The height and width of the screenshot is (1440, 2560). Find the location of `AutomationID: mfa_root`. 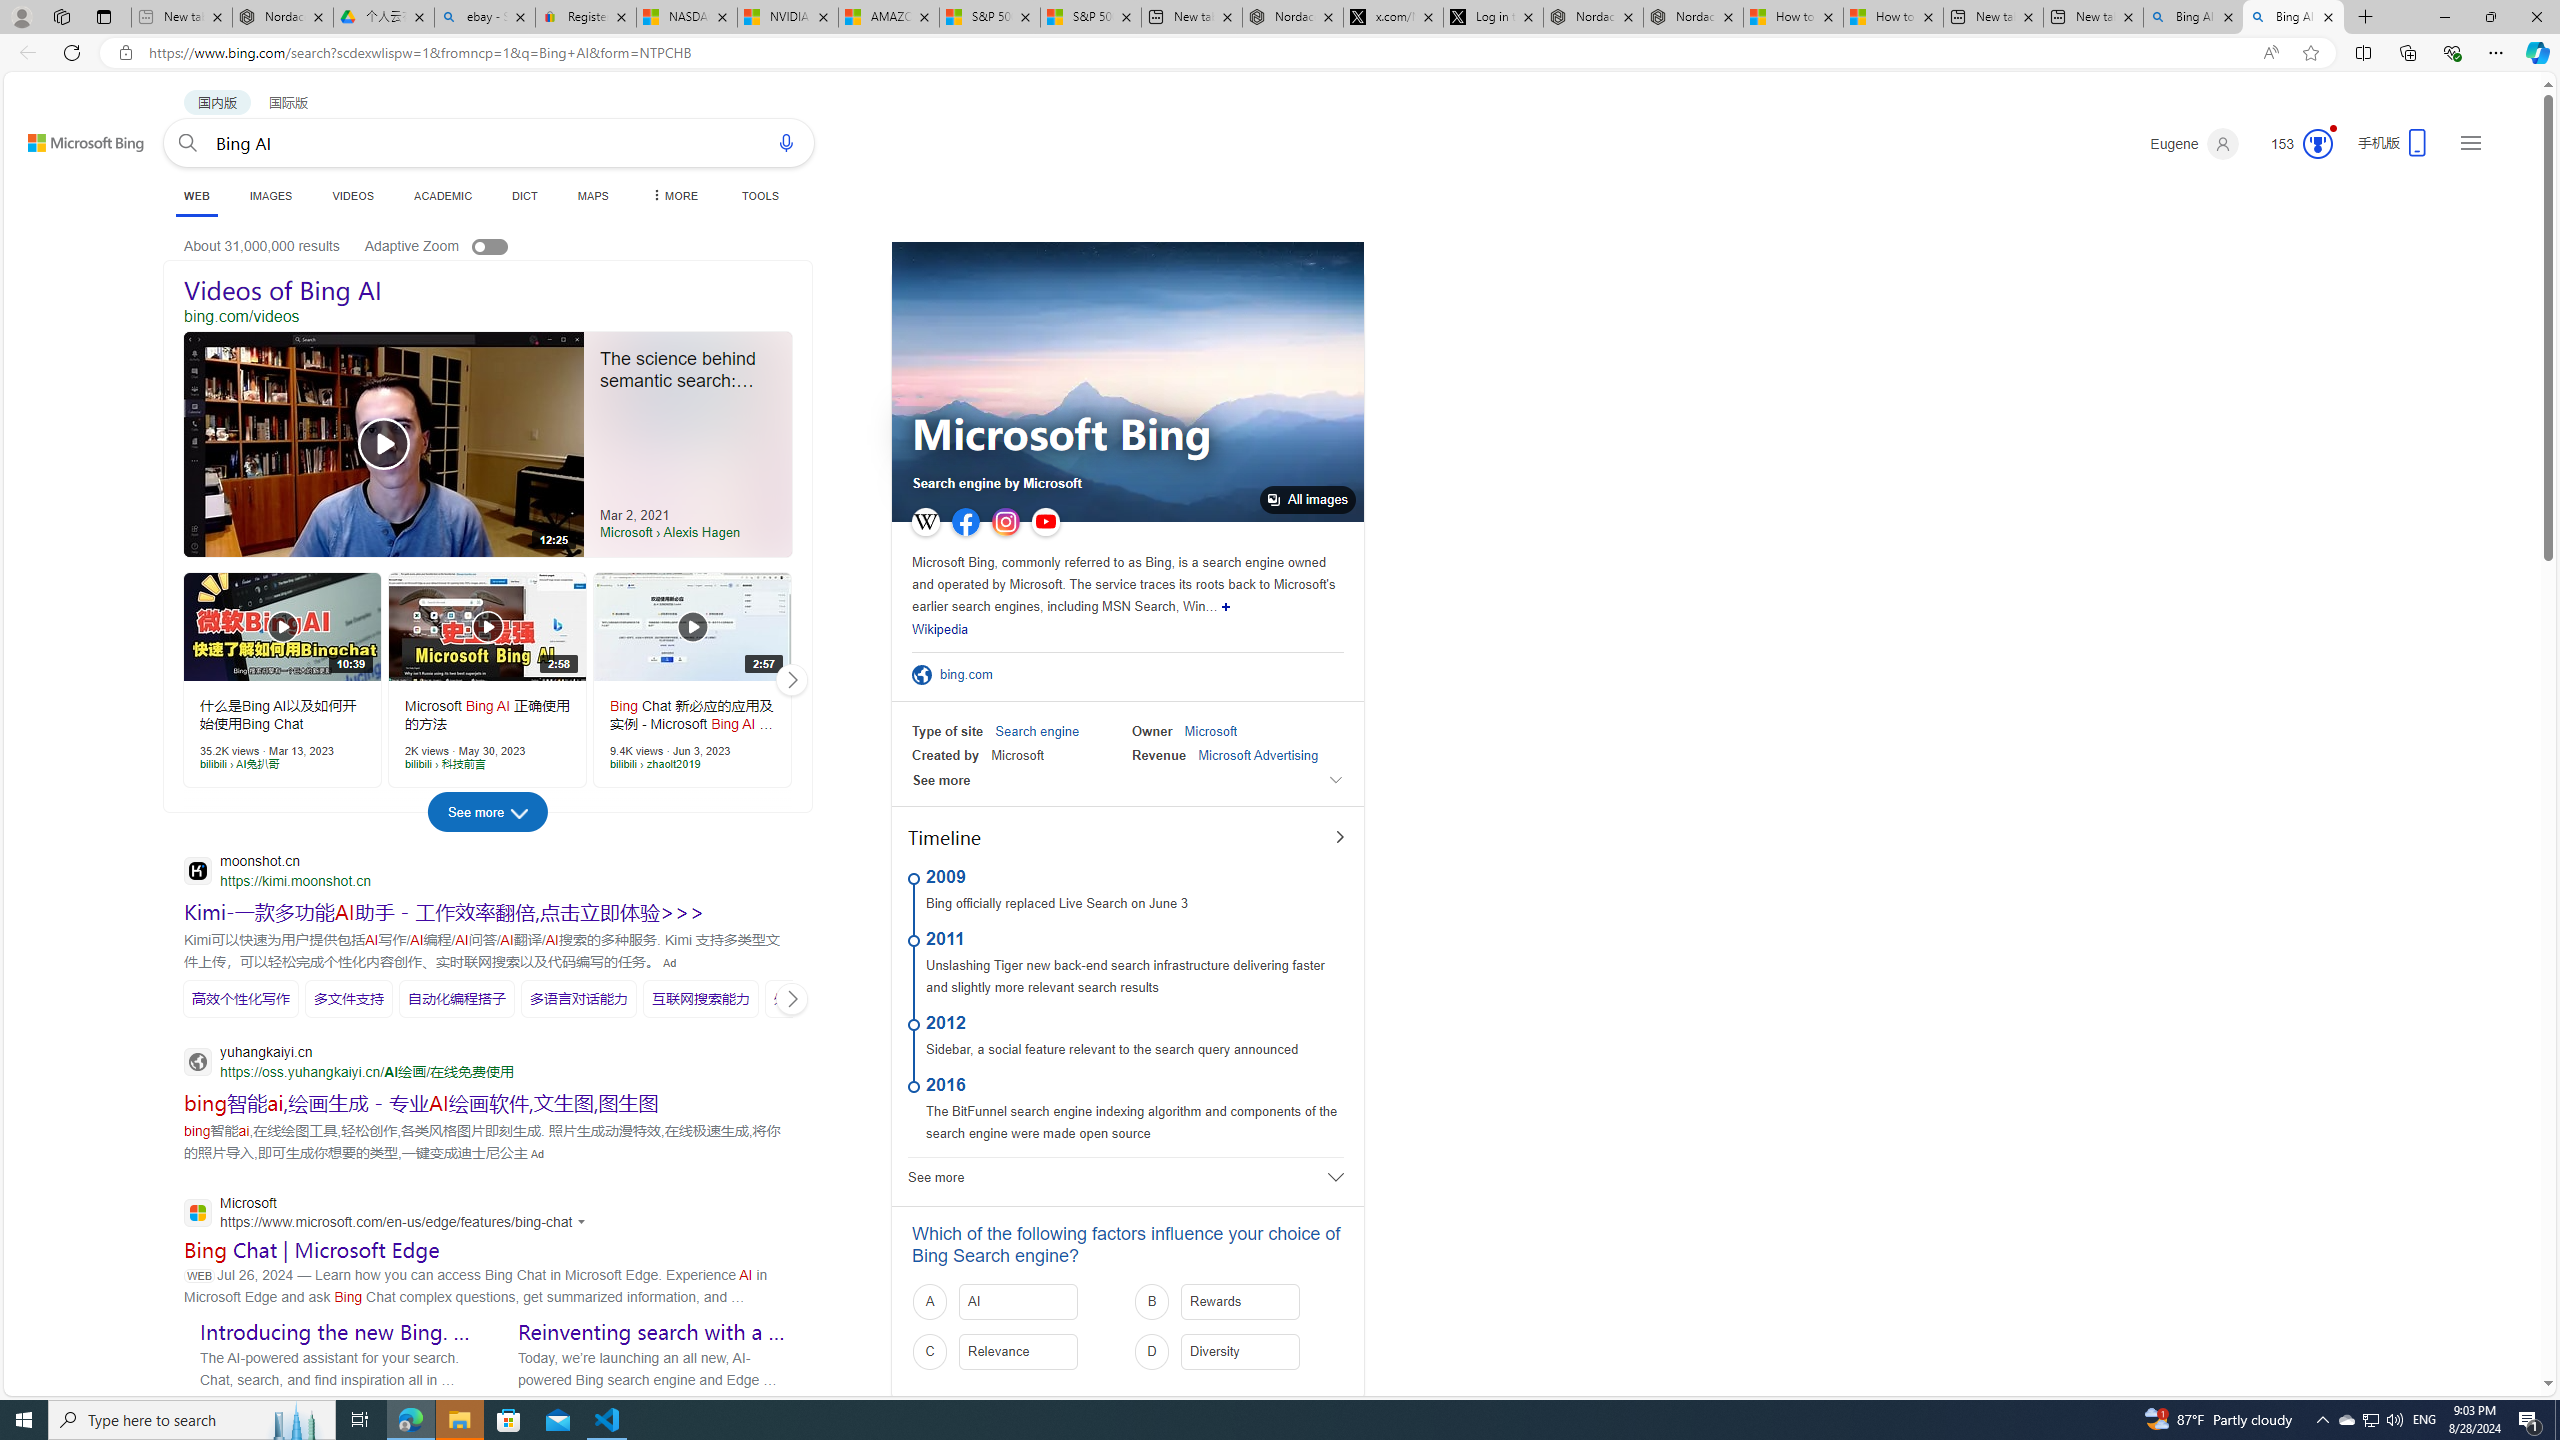

AutomationID: mfa_root is located at coordinates (2472, 1324).